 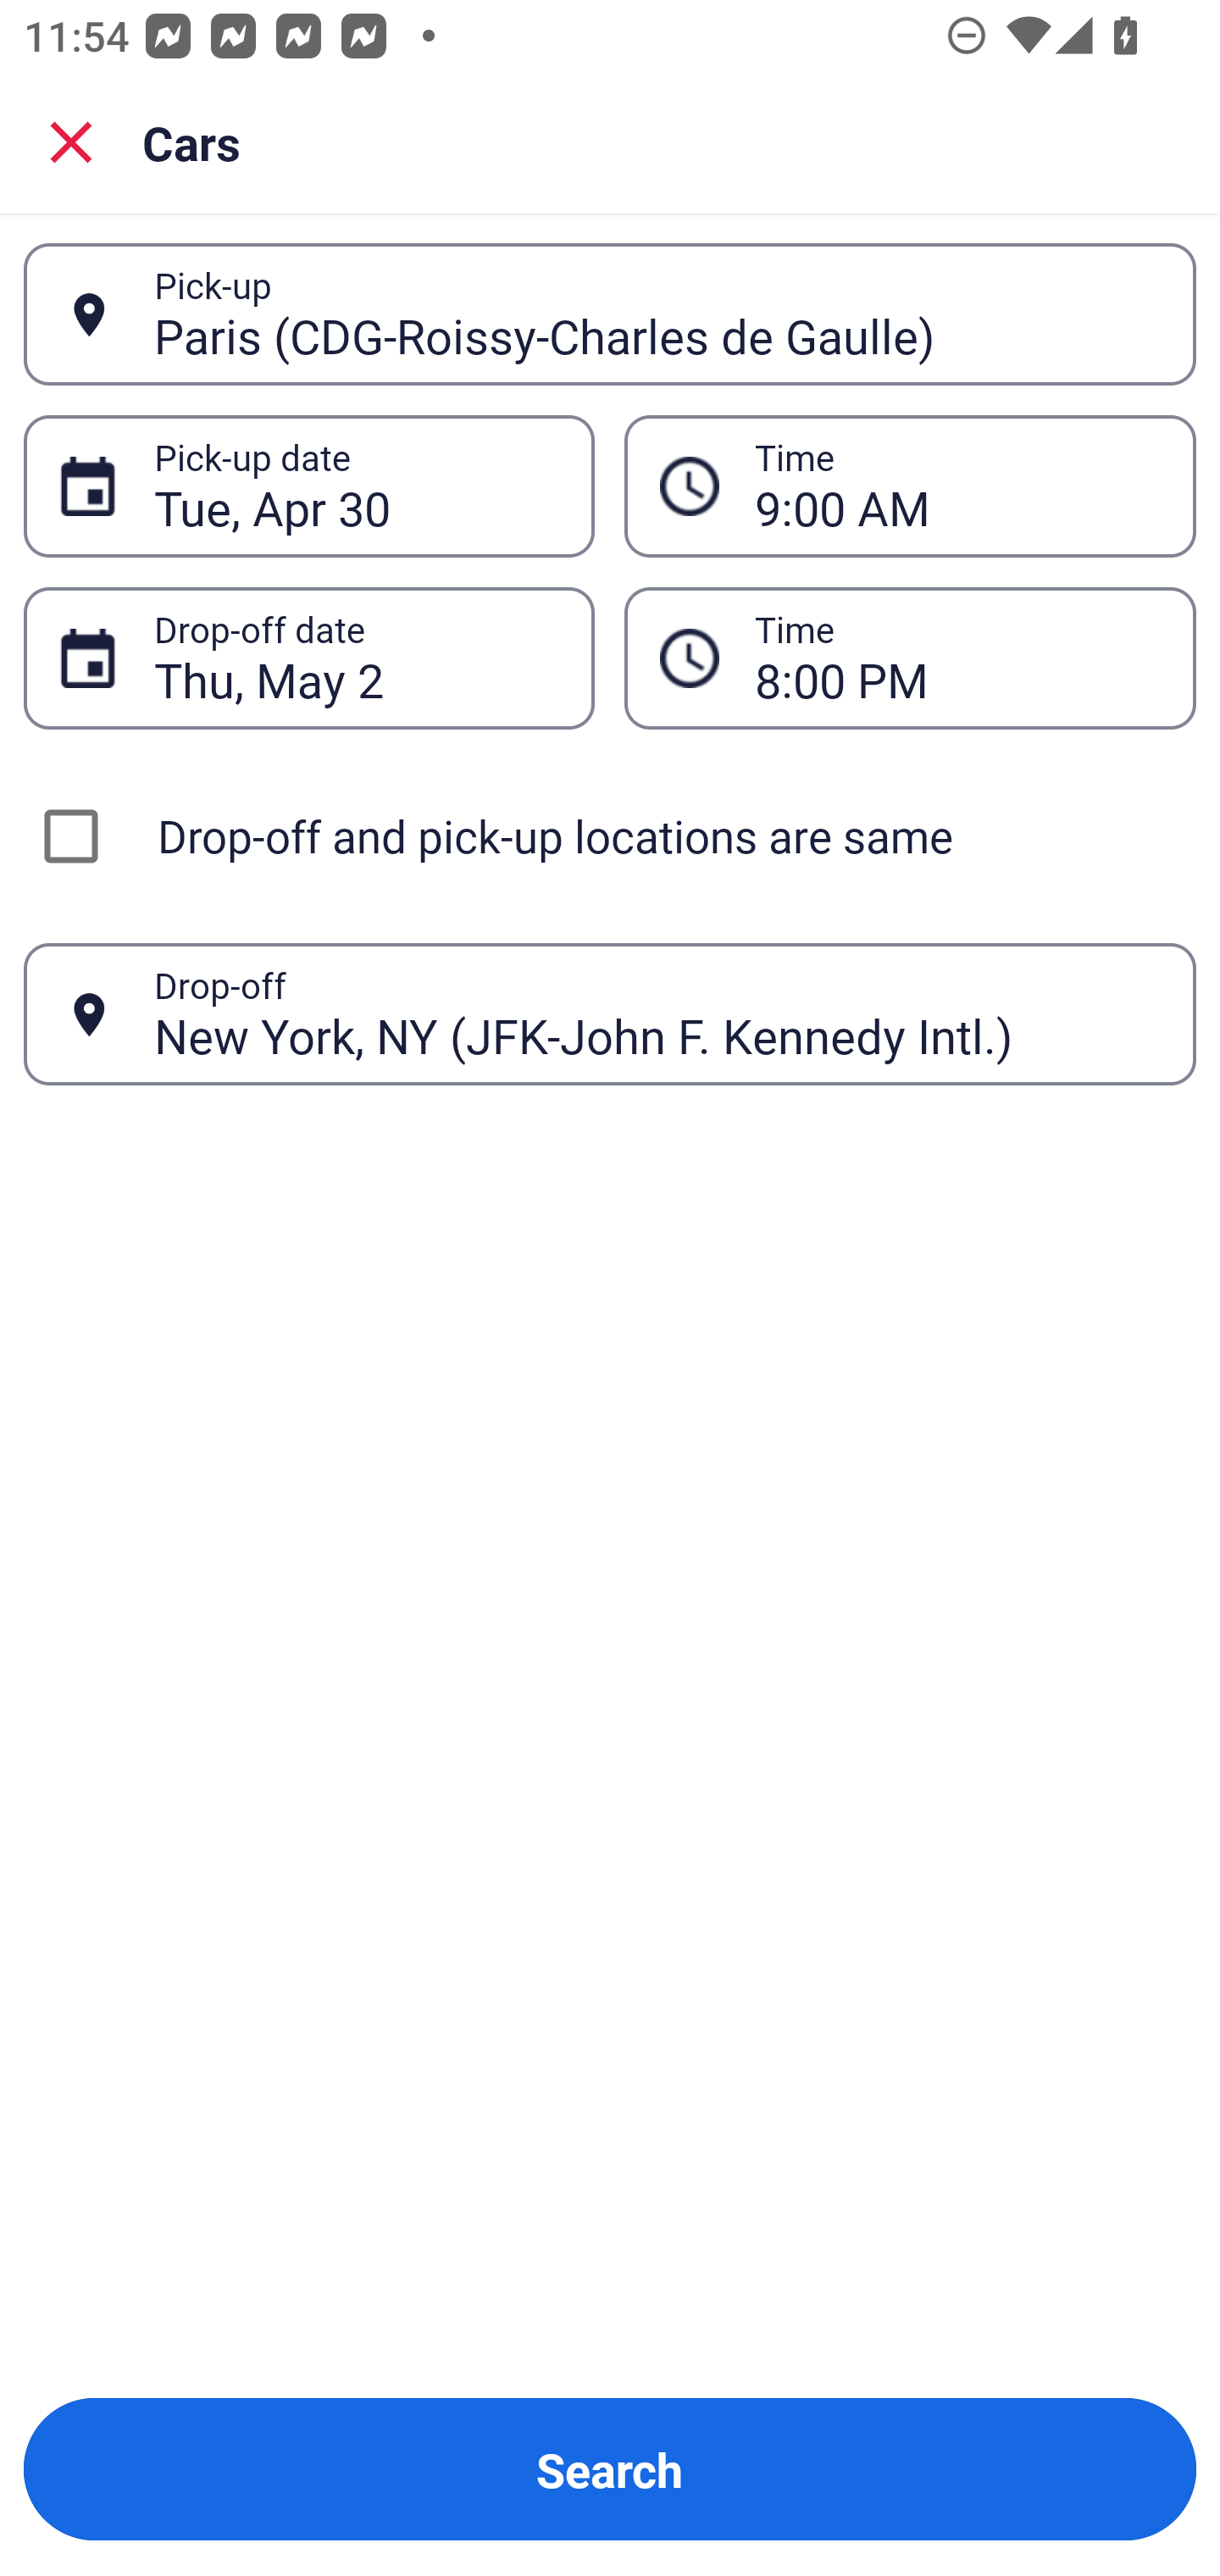 I want to click on Search Button Search, so click(x=610, y=2469).